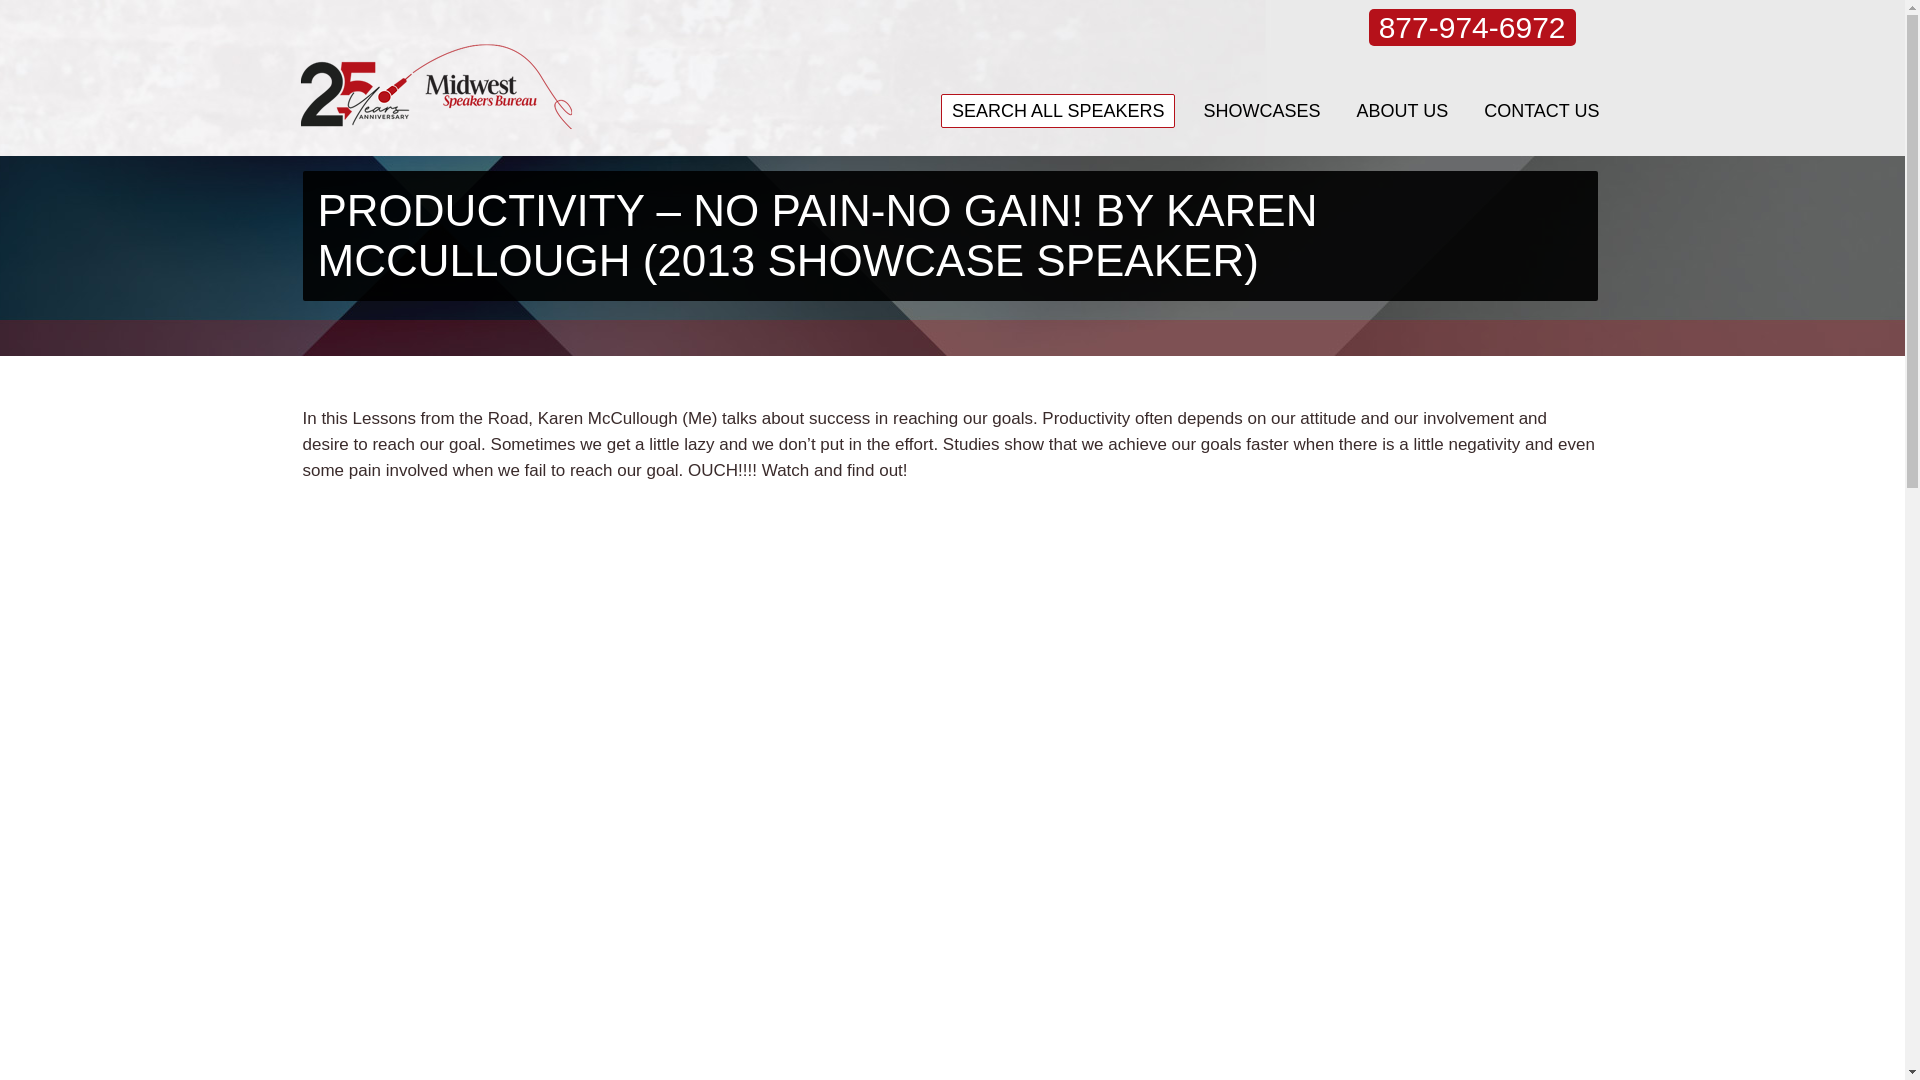  I want to click on SEARCH ALL SPEAKERS, so click(1058, 110).